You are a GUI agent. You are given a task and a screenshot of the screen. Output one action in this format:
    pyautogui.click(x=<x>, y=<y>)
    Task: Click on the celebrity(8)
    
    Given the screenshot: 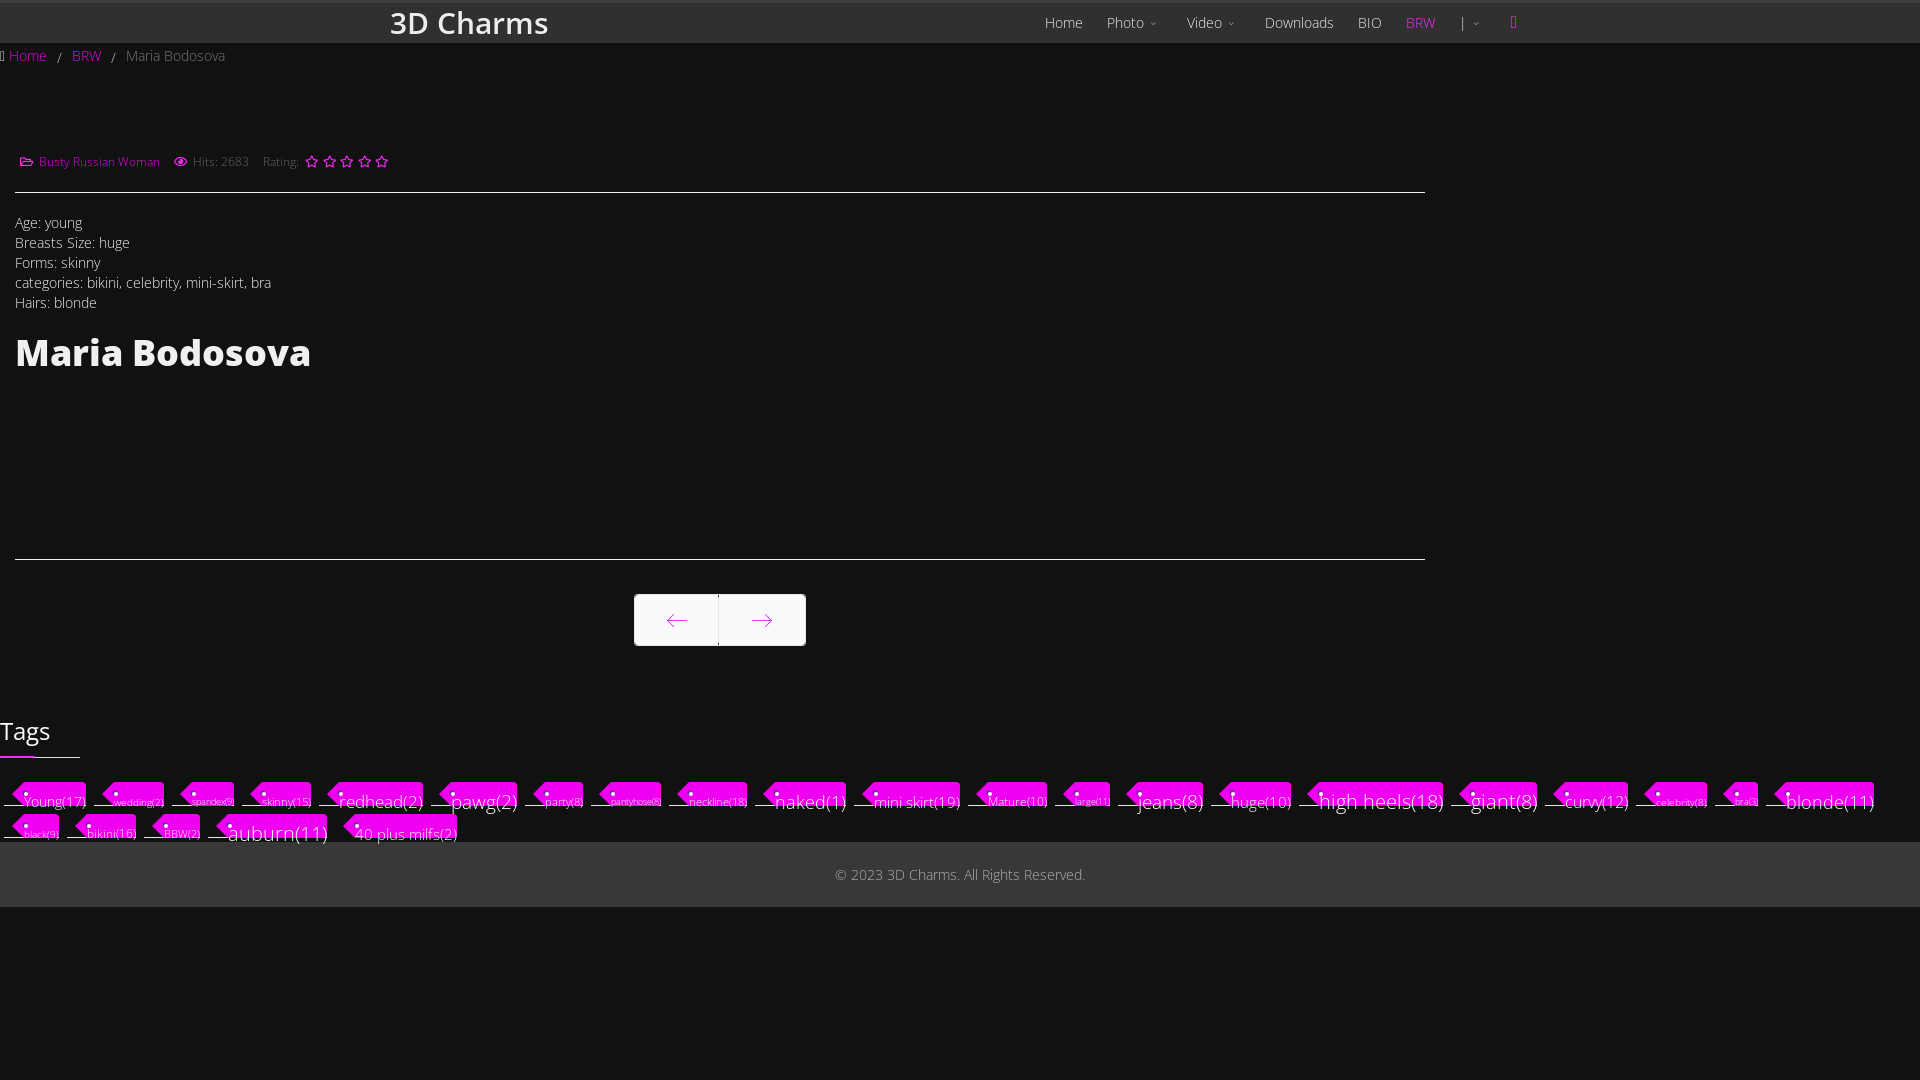 What is the action you would take?
    pyautogui.click(x=1682, y=794)
    